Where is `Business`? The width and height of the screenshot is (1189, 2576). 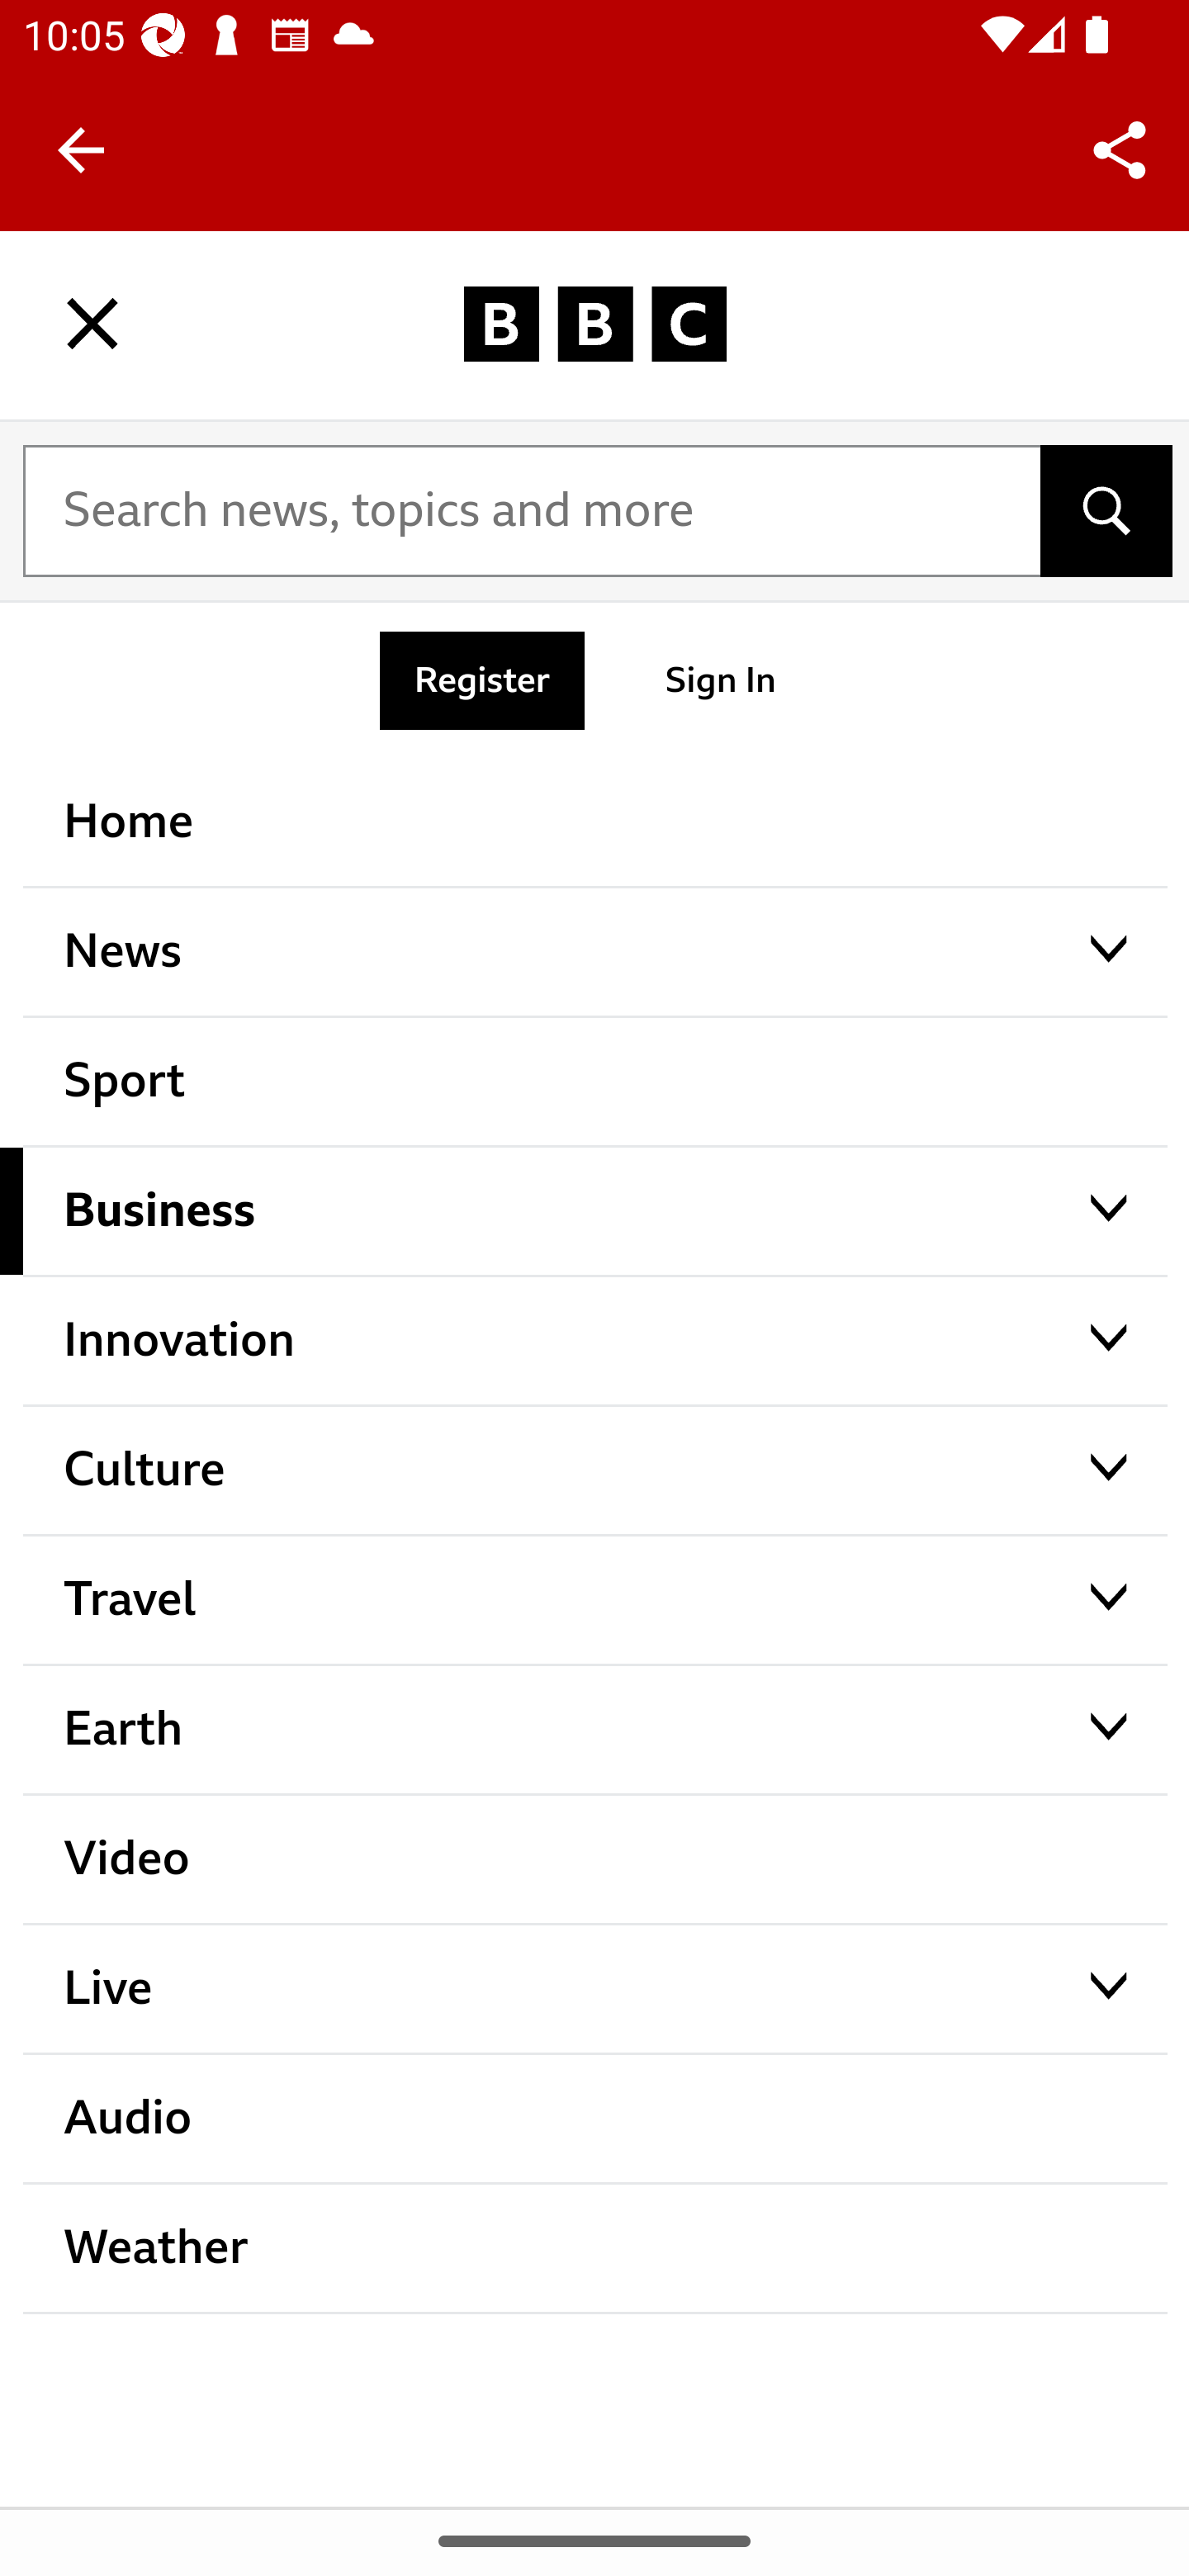 Business is located at coordinates (596, 1333).